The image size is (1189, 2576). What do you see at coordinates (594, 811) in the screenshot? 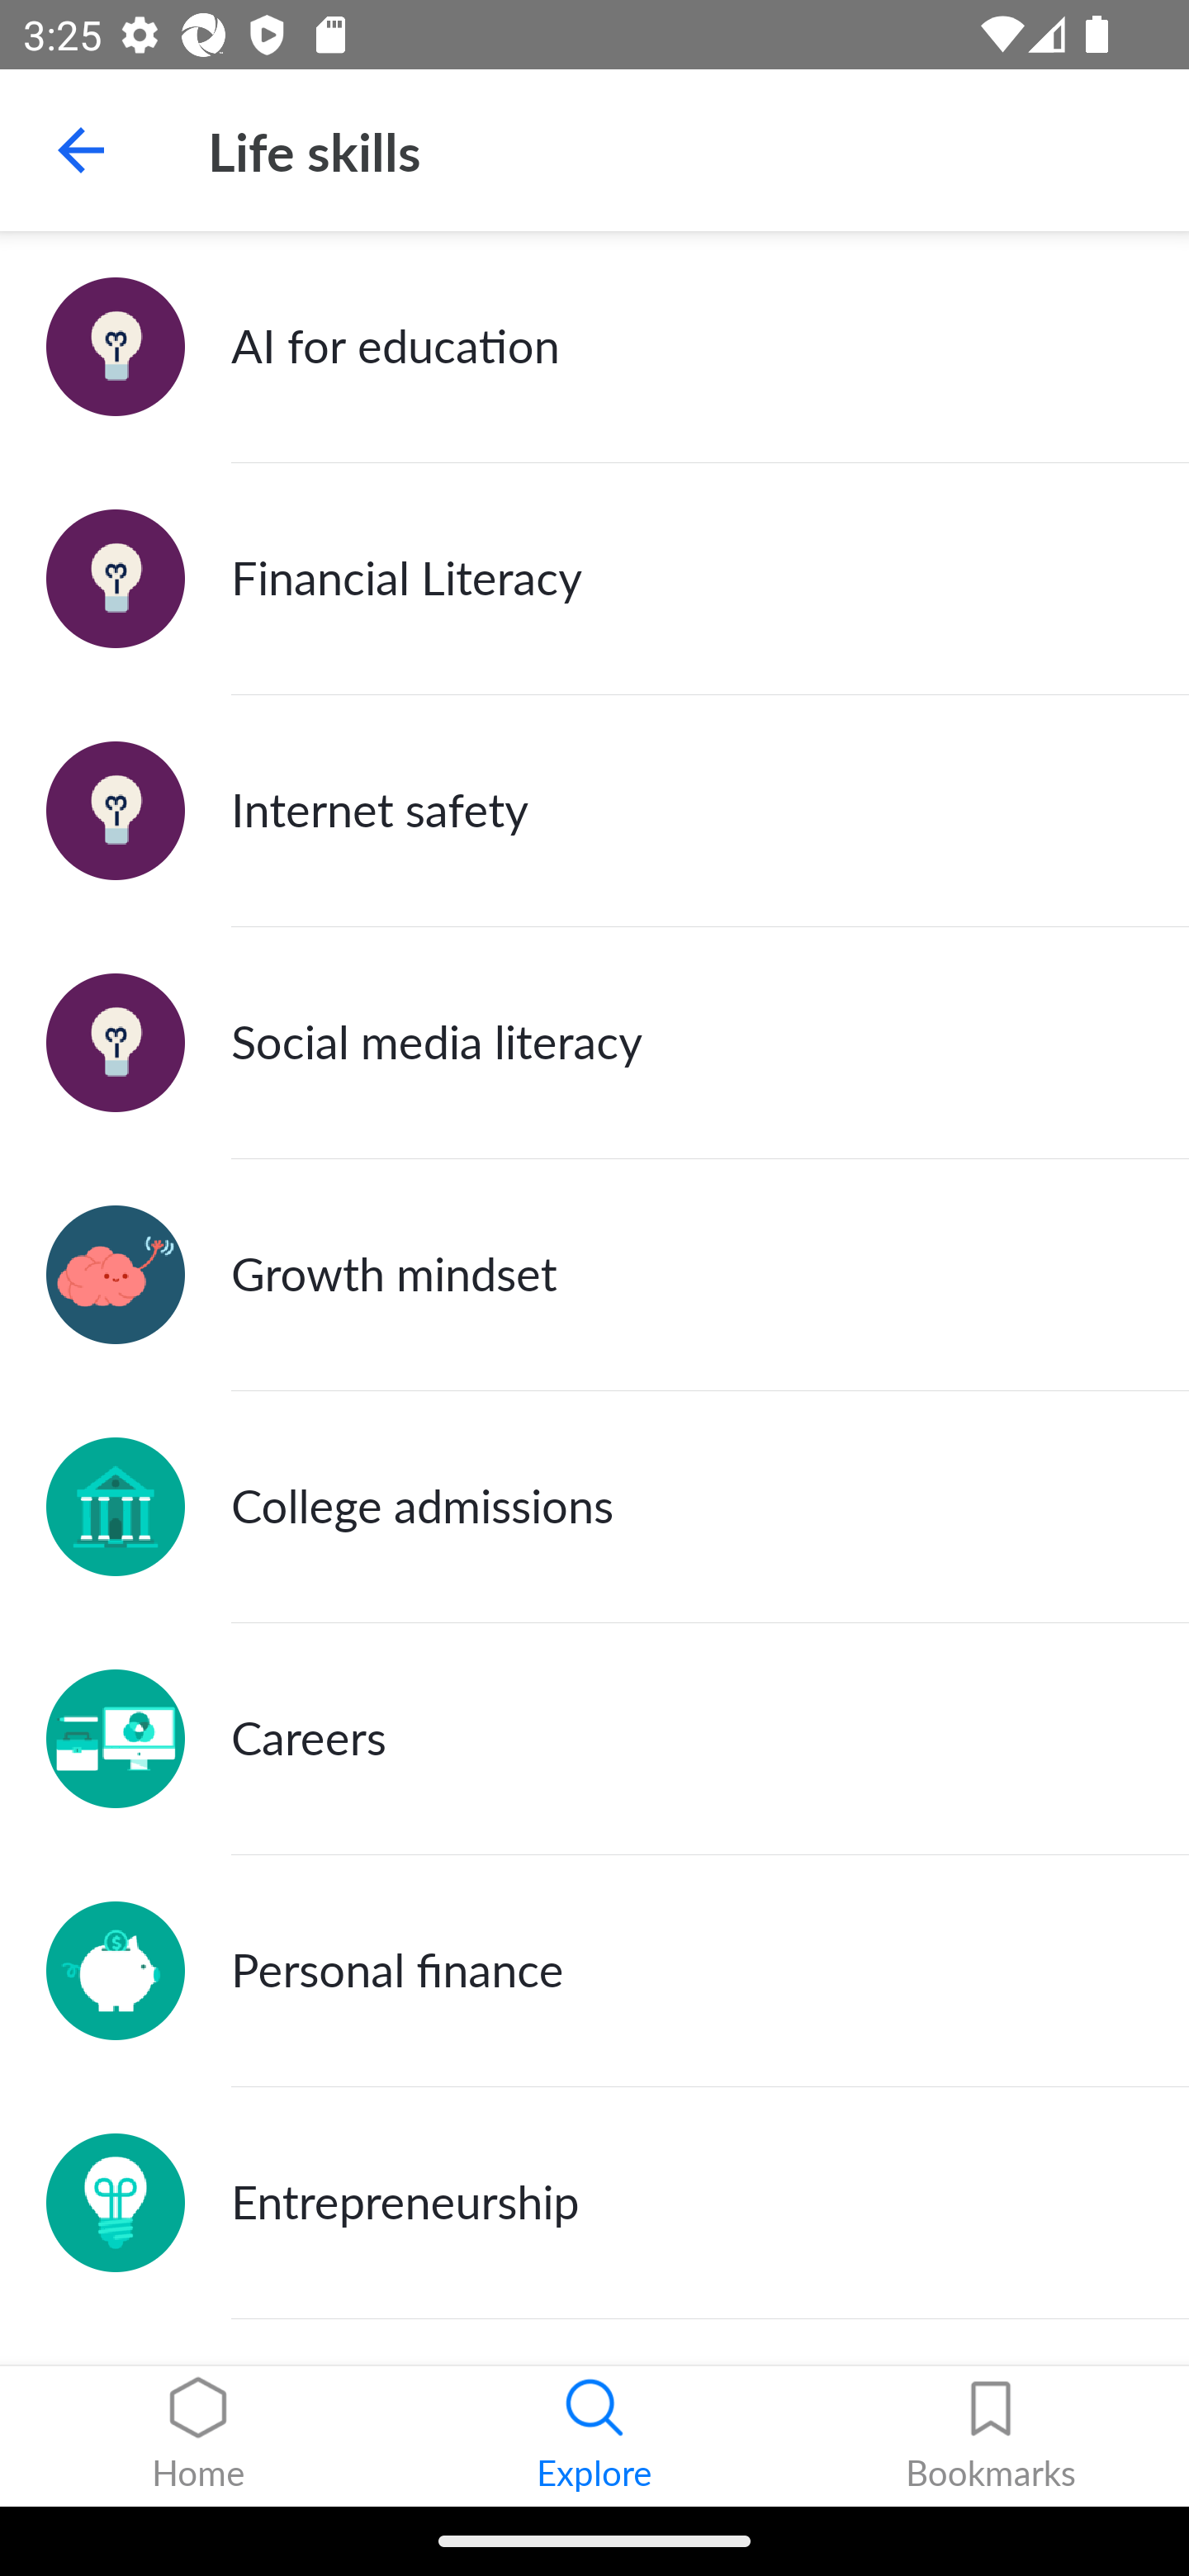
I see `Internet safety` at bounding box center [594, 811].